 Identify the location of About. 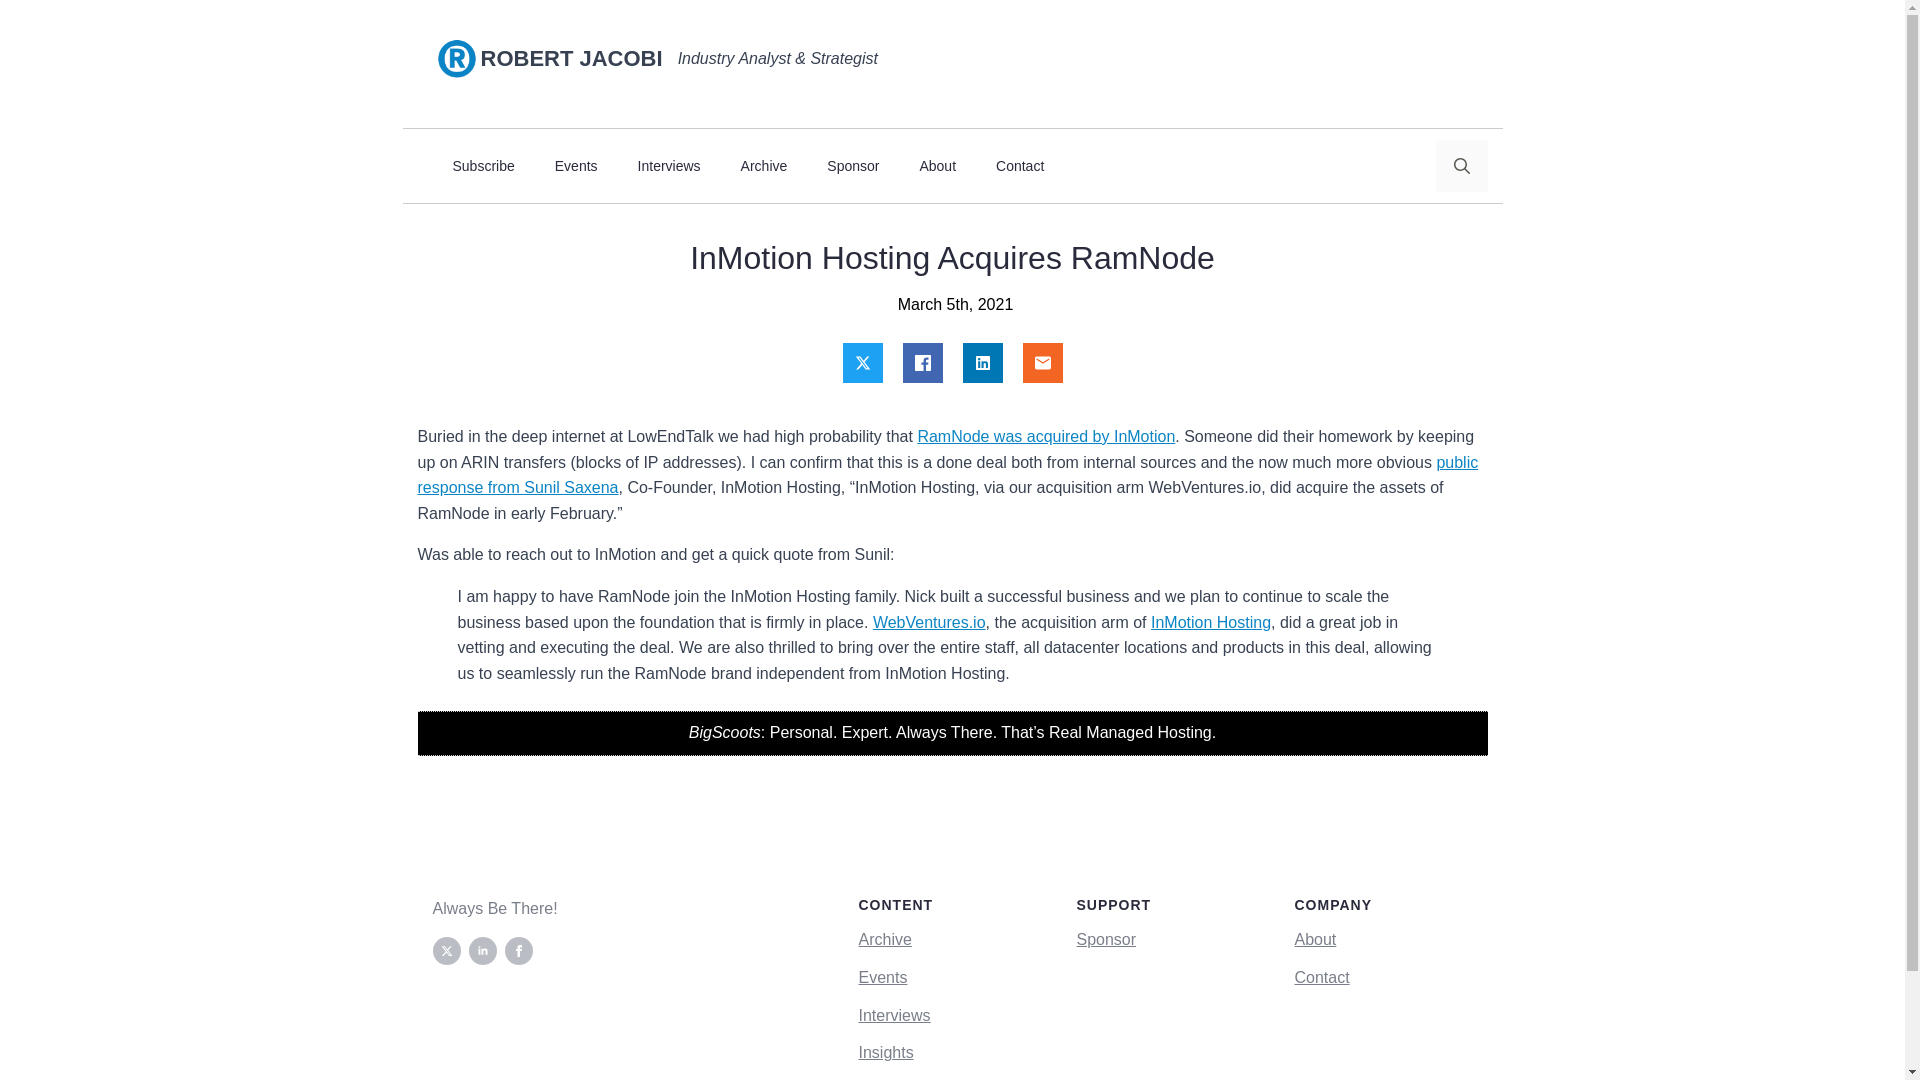
(936, 166).